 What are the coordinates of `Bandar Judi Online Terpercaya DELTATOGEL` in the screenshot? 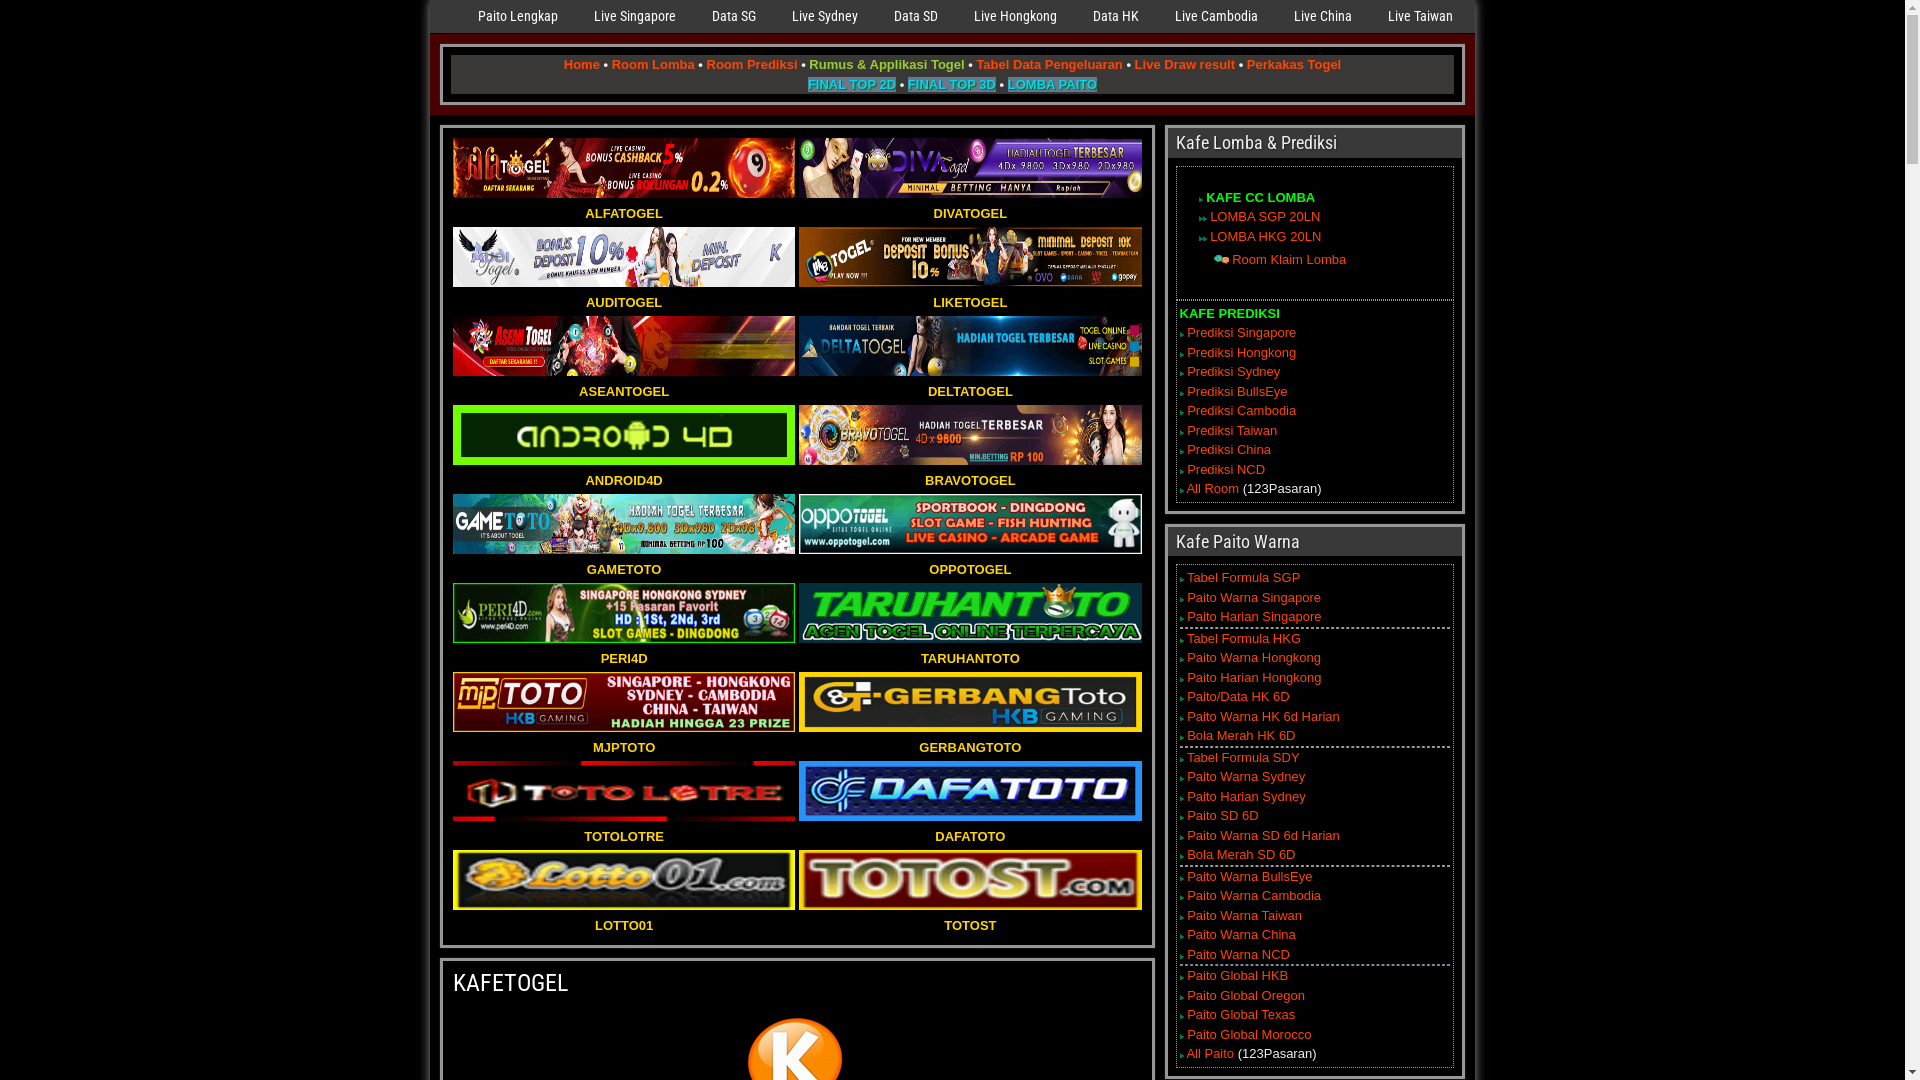 It's located at (970, 346).